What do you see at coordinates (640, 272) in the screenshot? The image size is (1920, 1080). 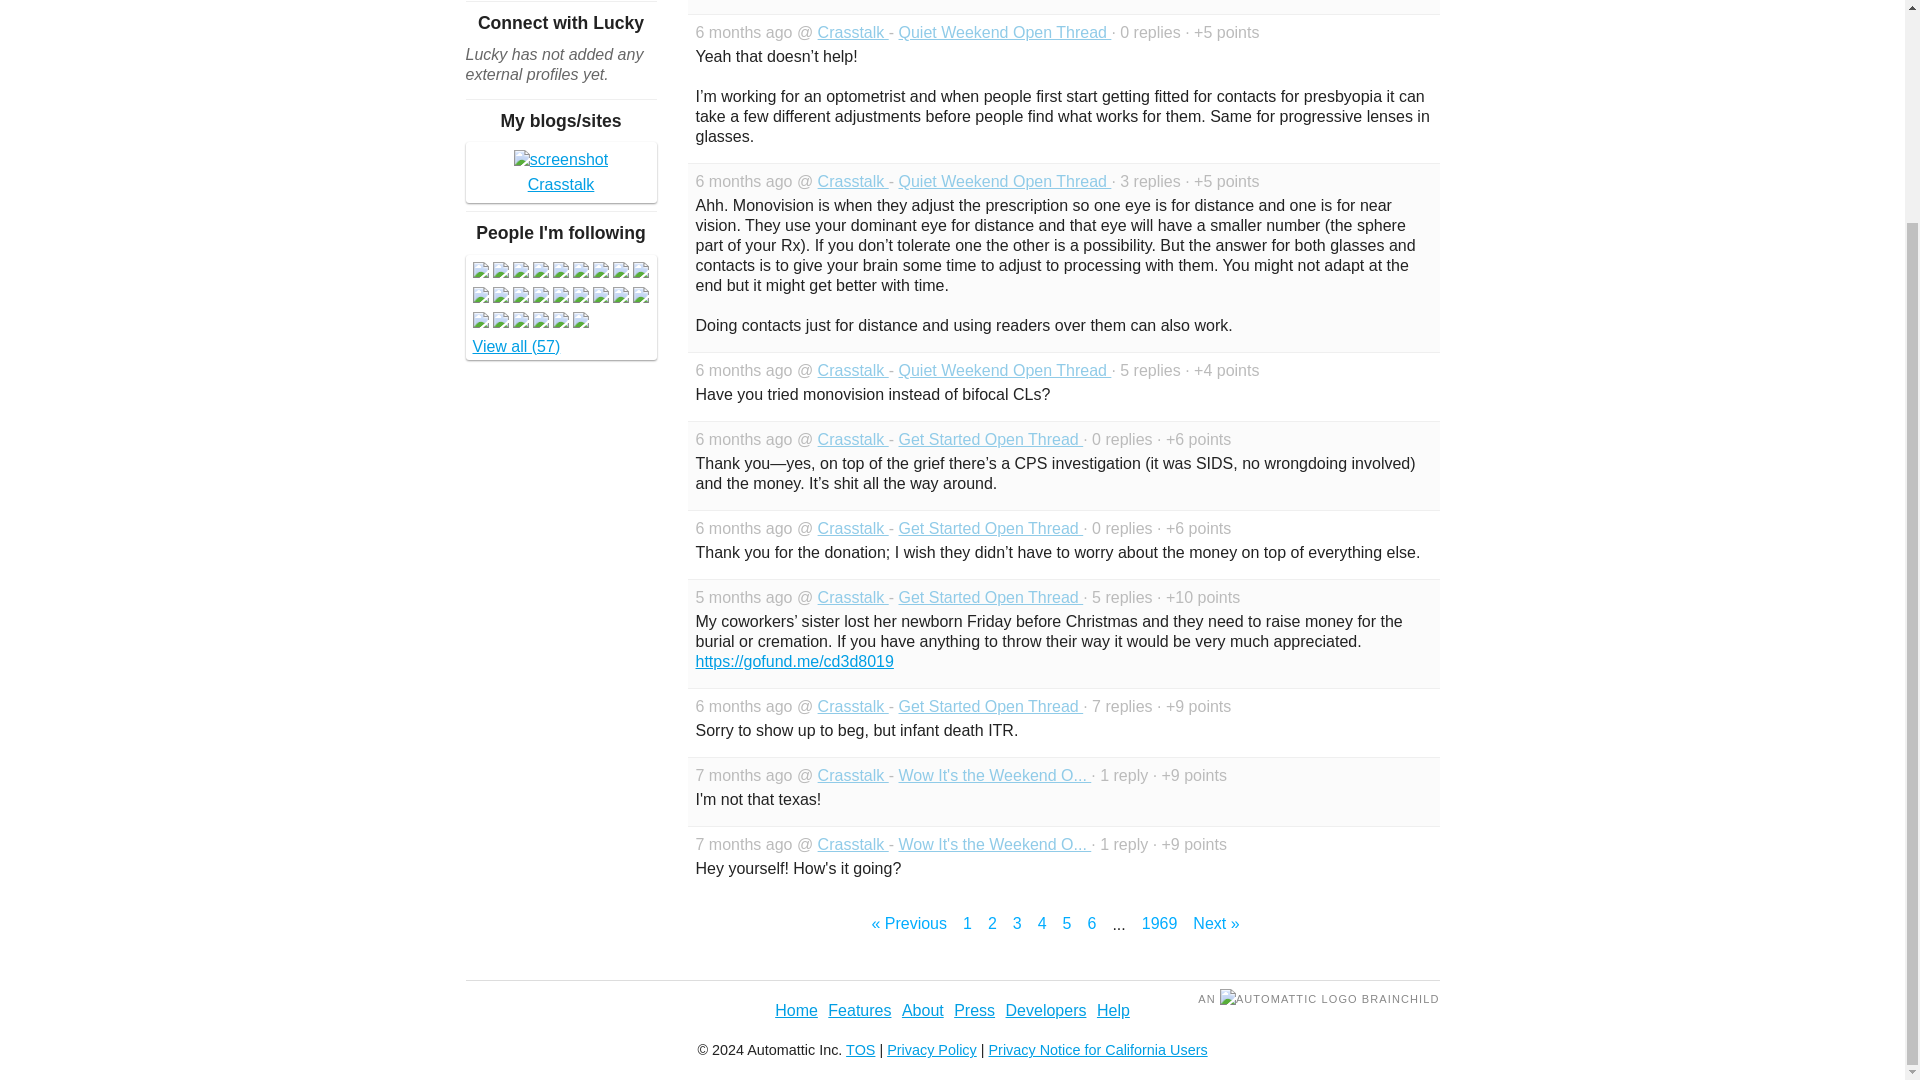 I see `ShorterDolemite` at bounding box center [640, 272].